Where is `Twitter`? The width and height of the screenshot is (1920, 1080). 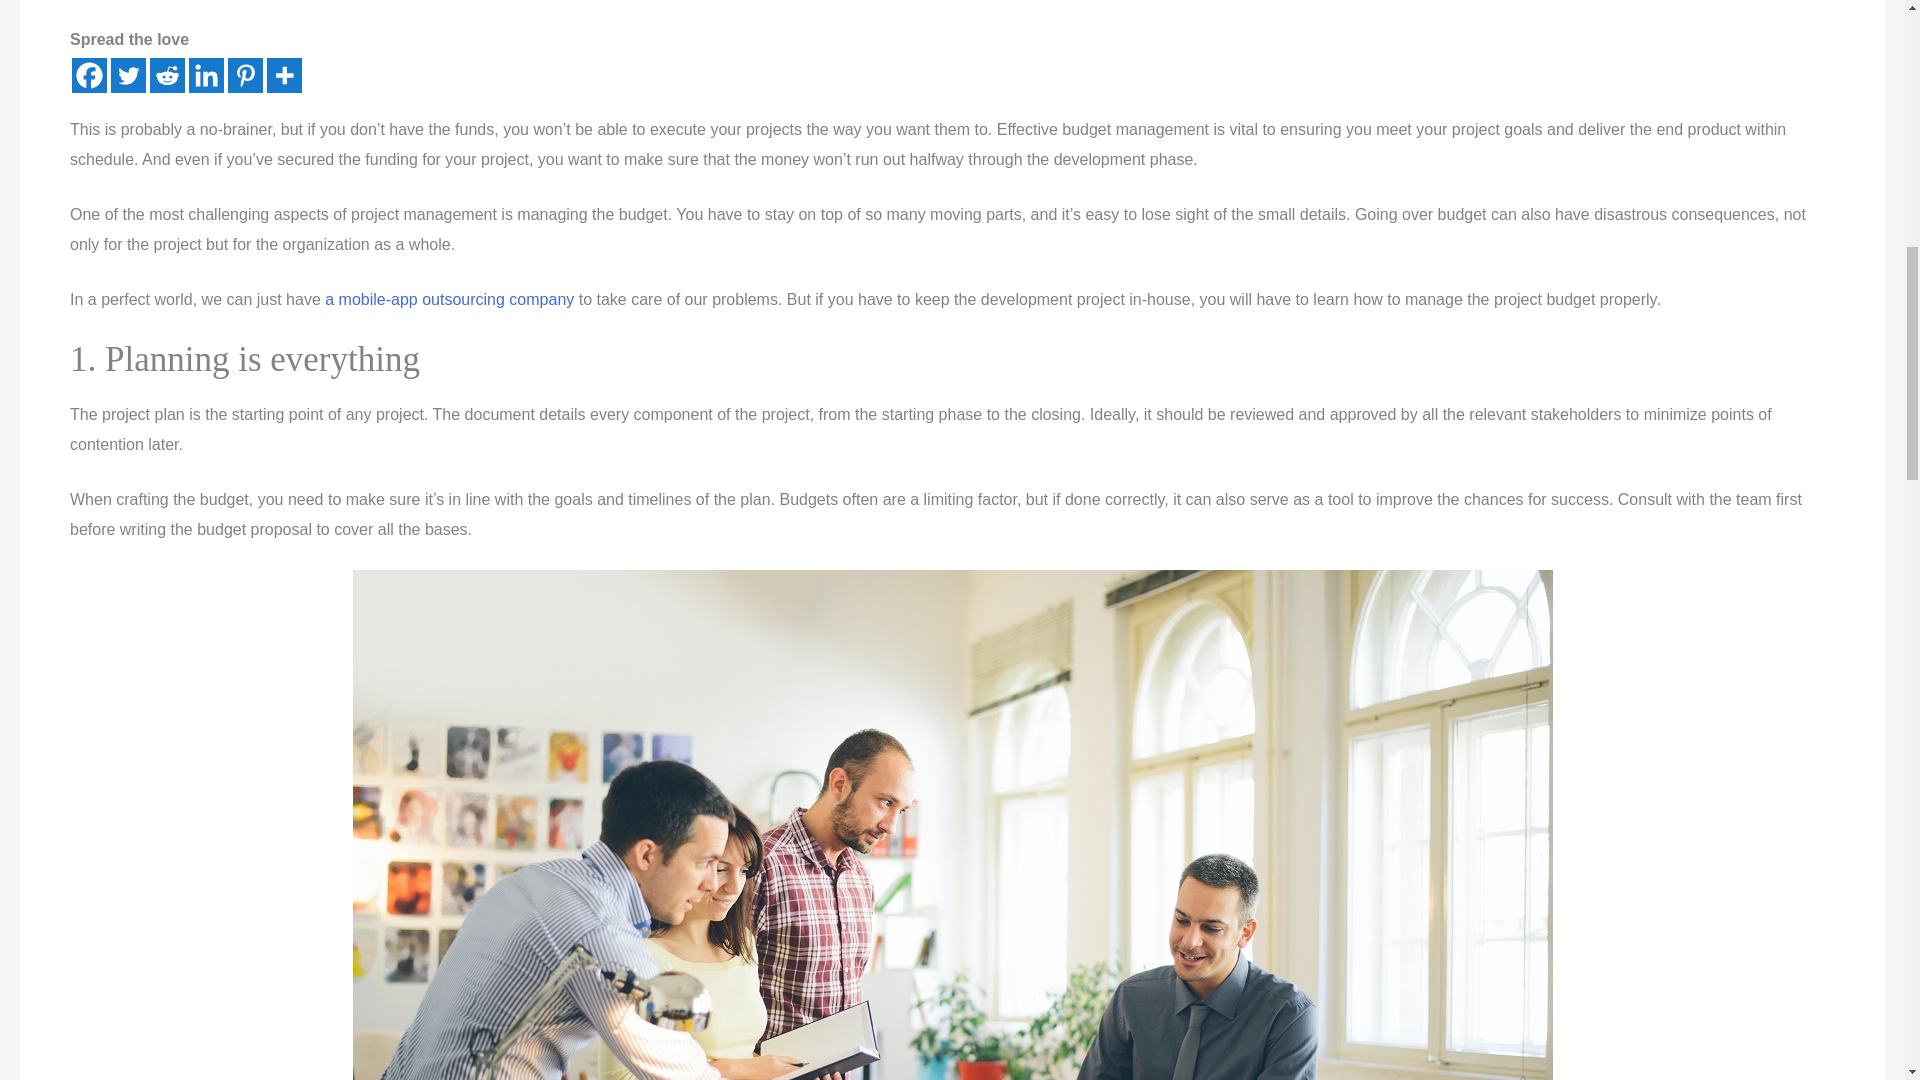
Twitter is located at coordinates (128, 75).